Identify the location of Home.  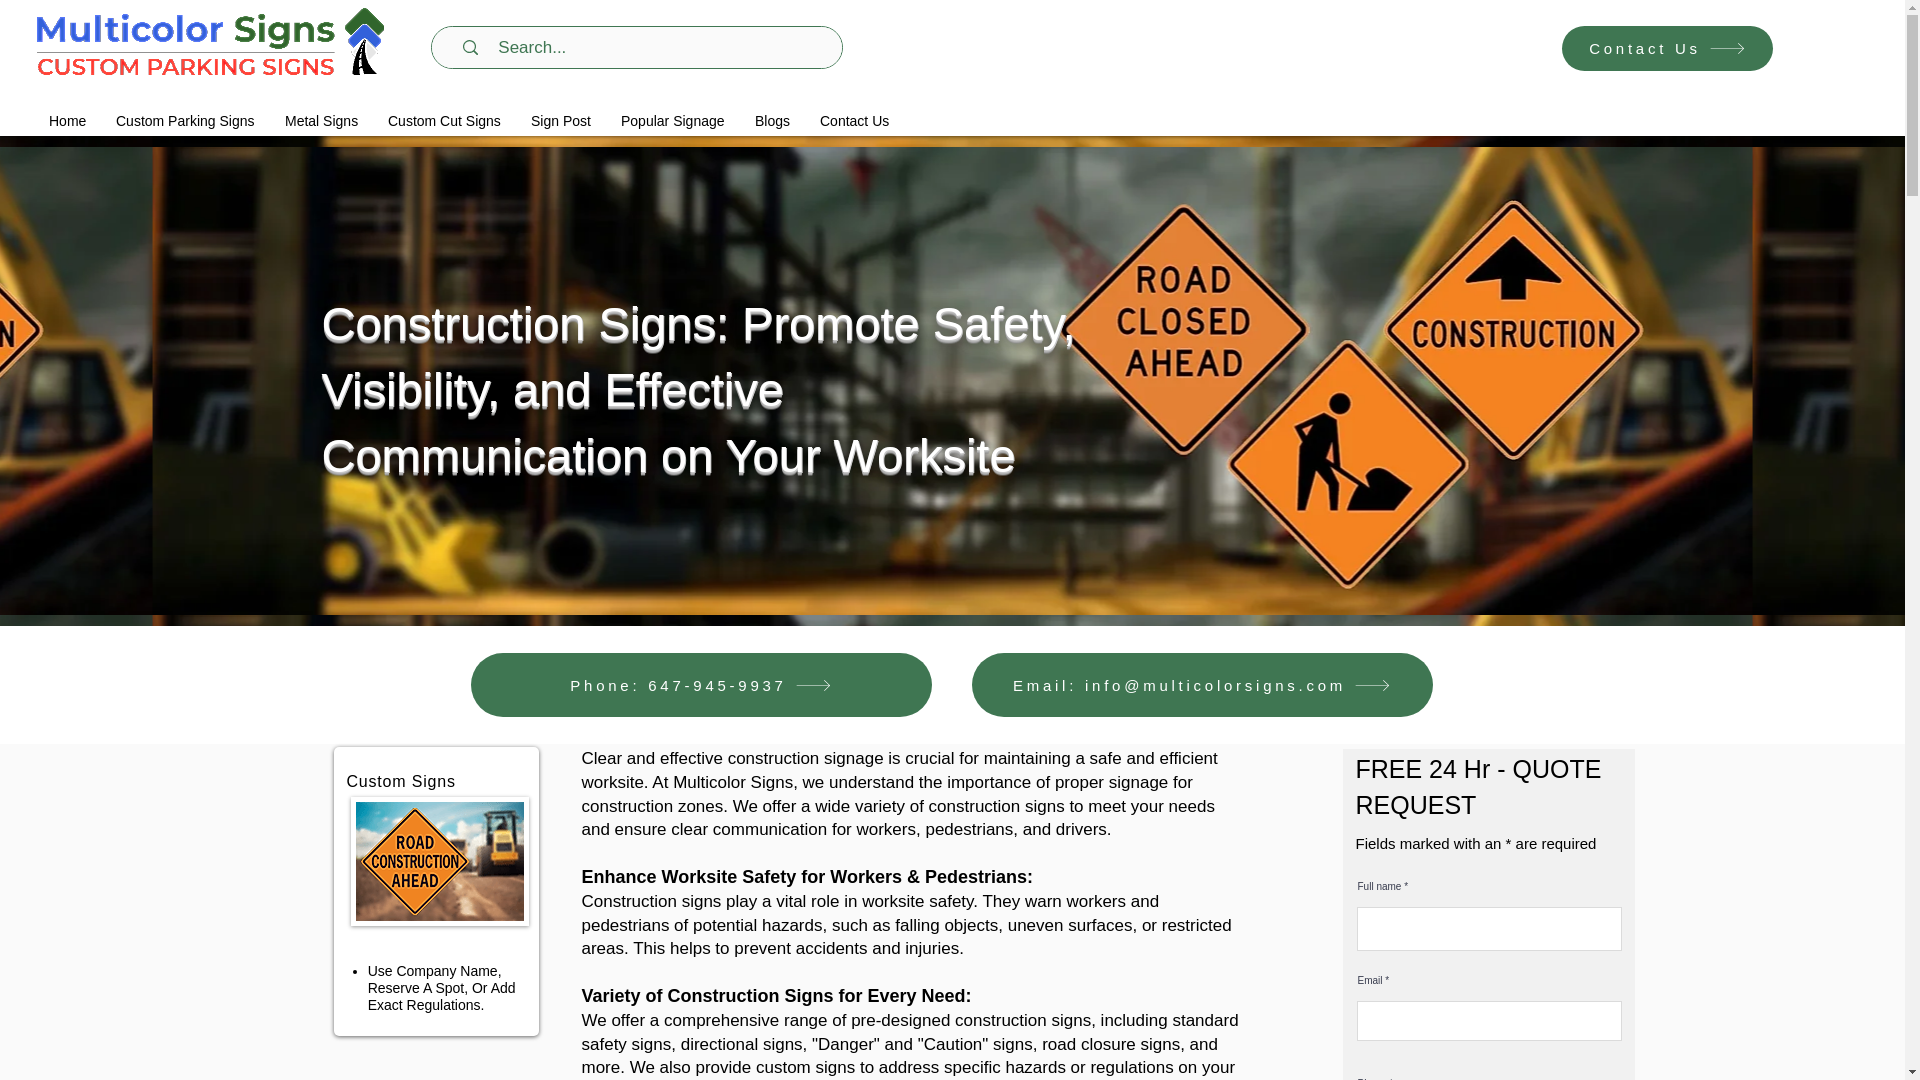
(68, 121).